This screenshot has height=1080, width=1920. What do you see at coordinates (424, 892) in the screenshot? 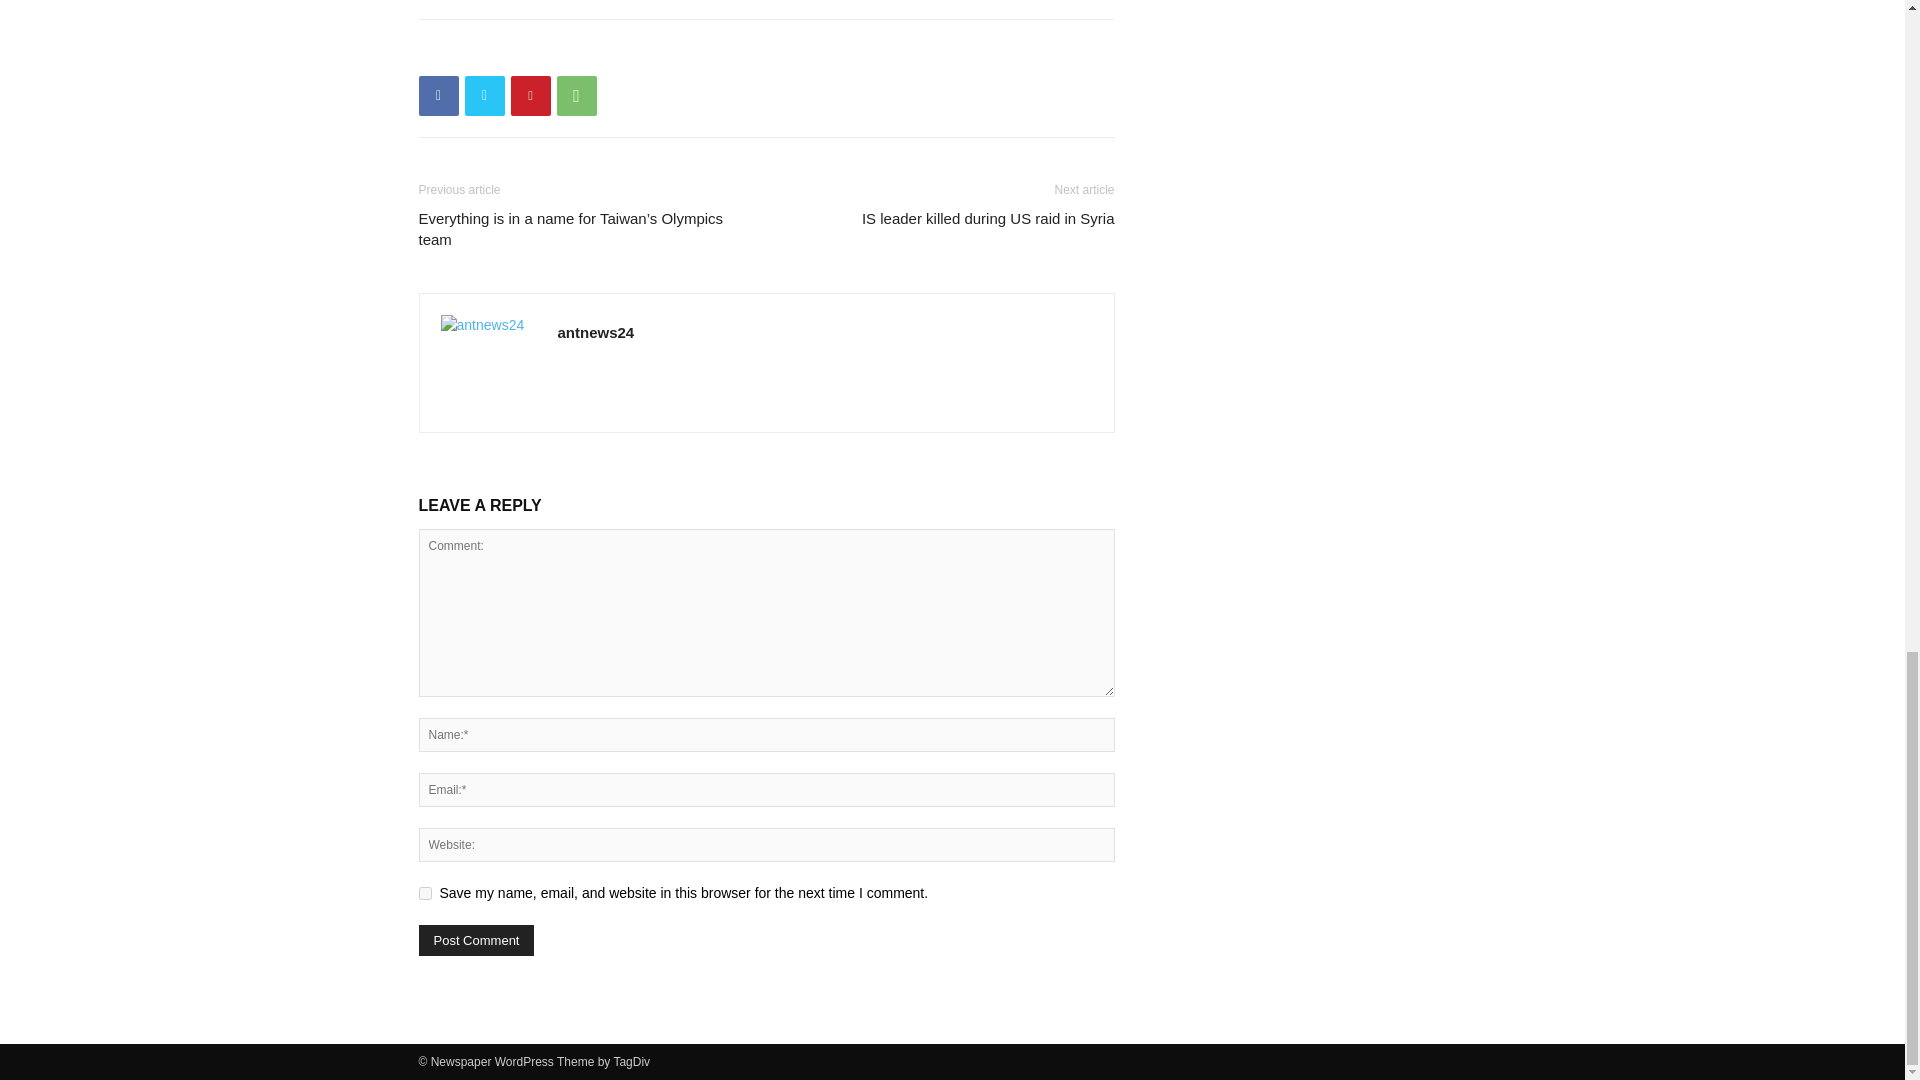
I see `yes` at bounding box center [424, 892].